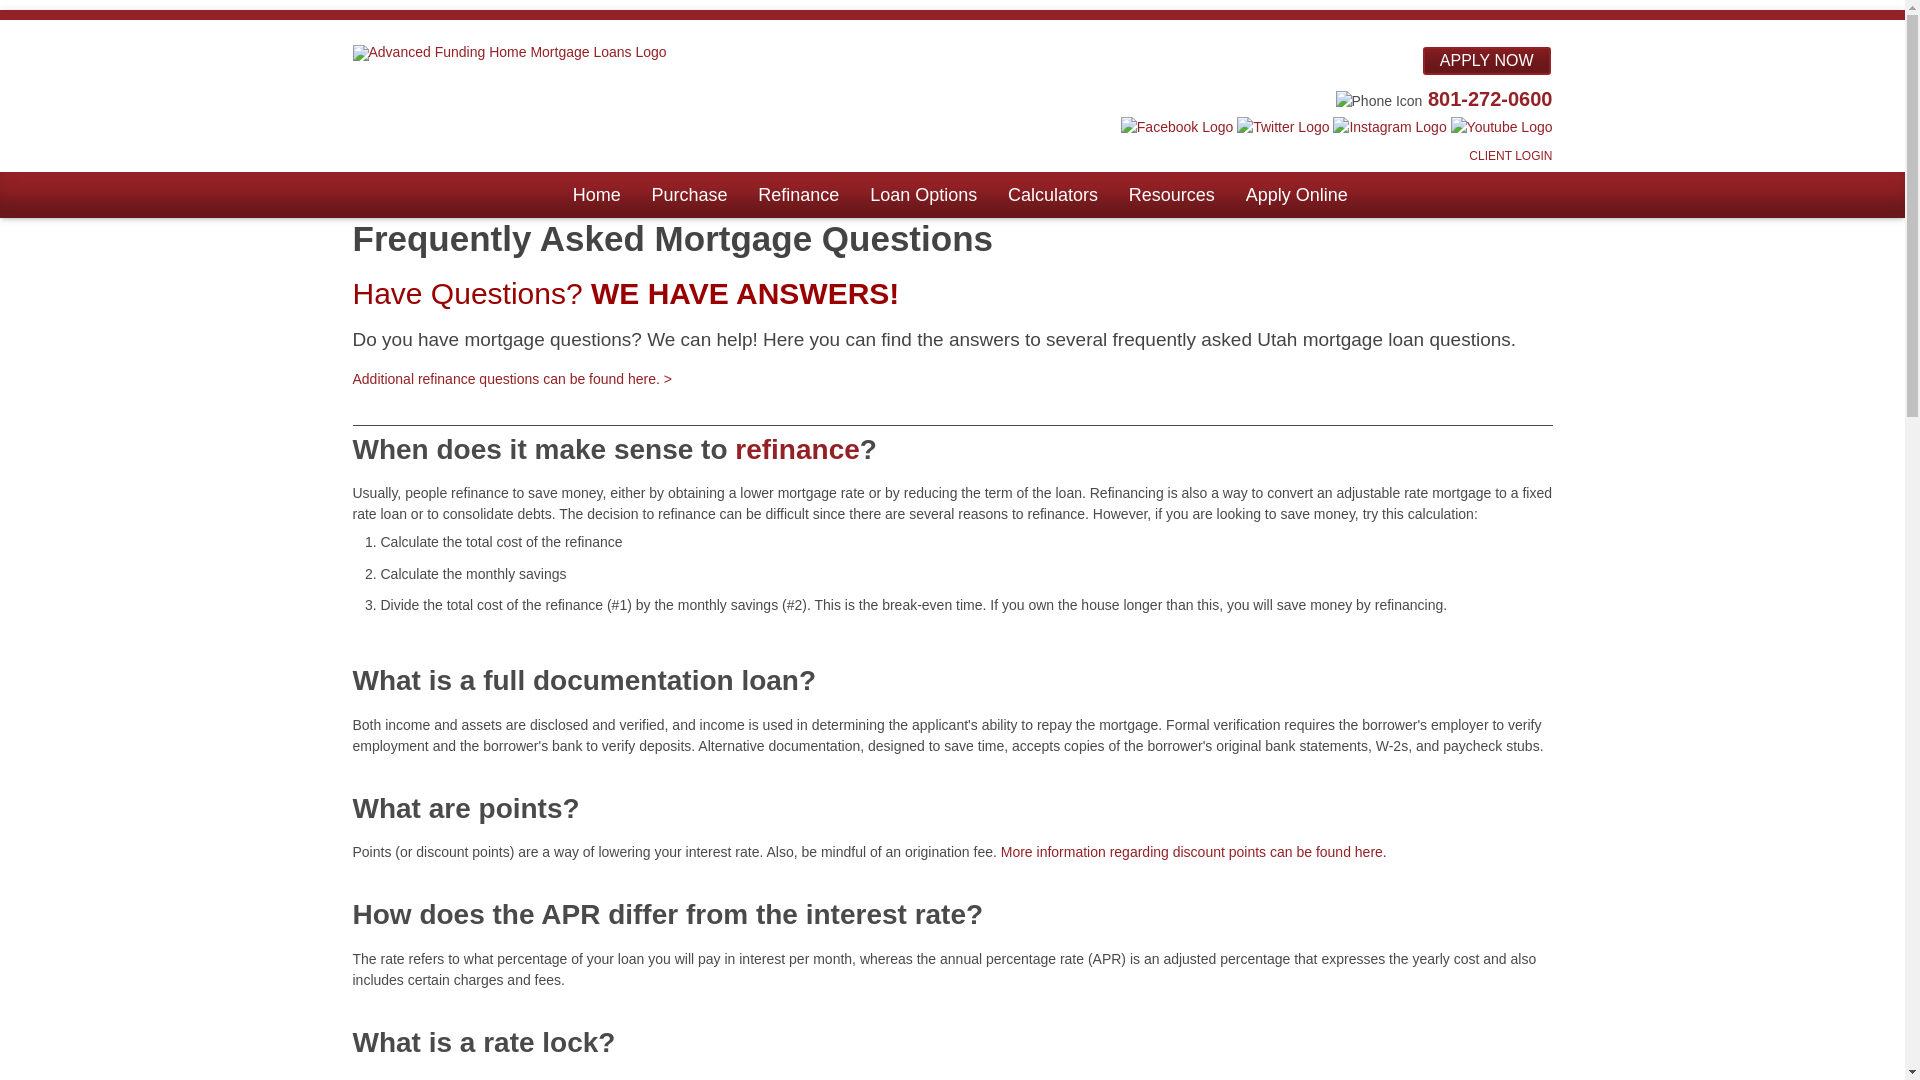 Image resolution: width=1920 pixels, height=1080 pixels. What do you see at coordinates (689, 194) in the screenshot?
I see `Purchase` at bounding box center [689, 194].